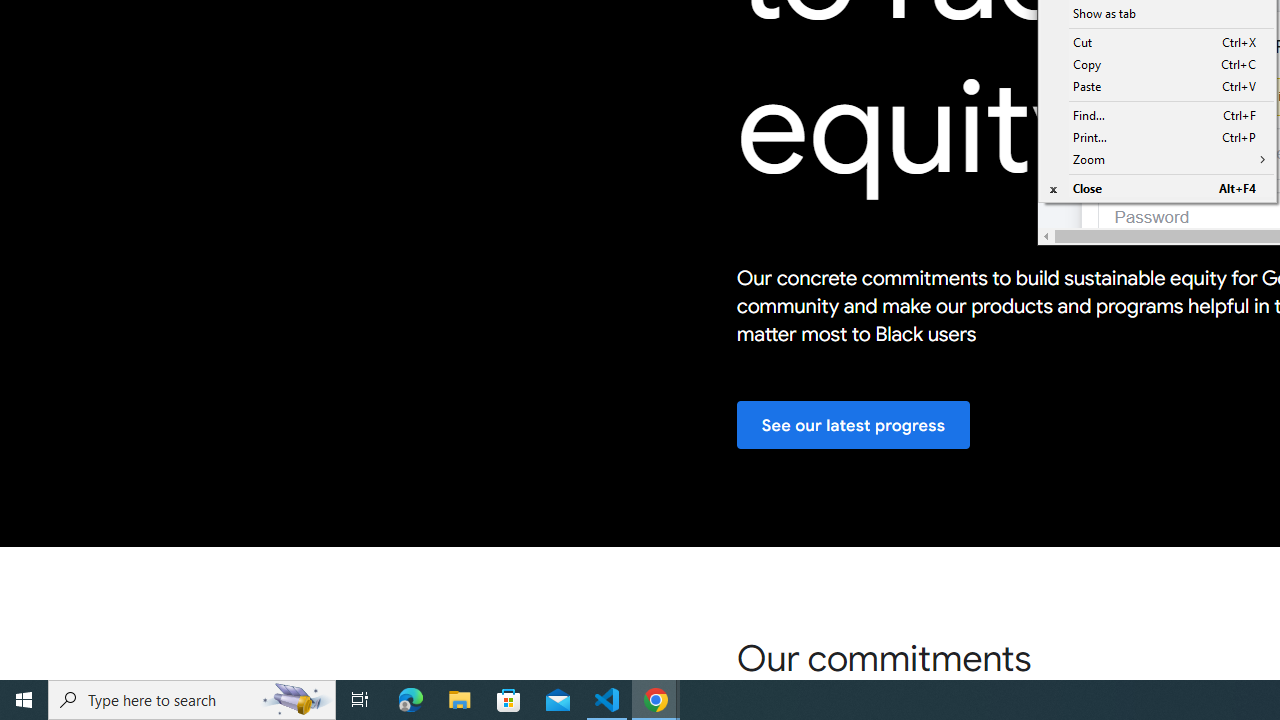  I want to click on Cut	Ctrl+X, so click(1156, 42).